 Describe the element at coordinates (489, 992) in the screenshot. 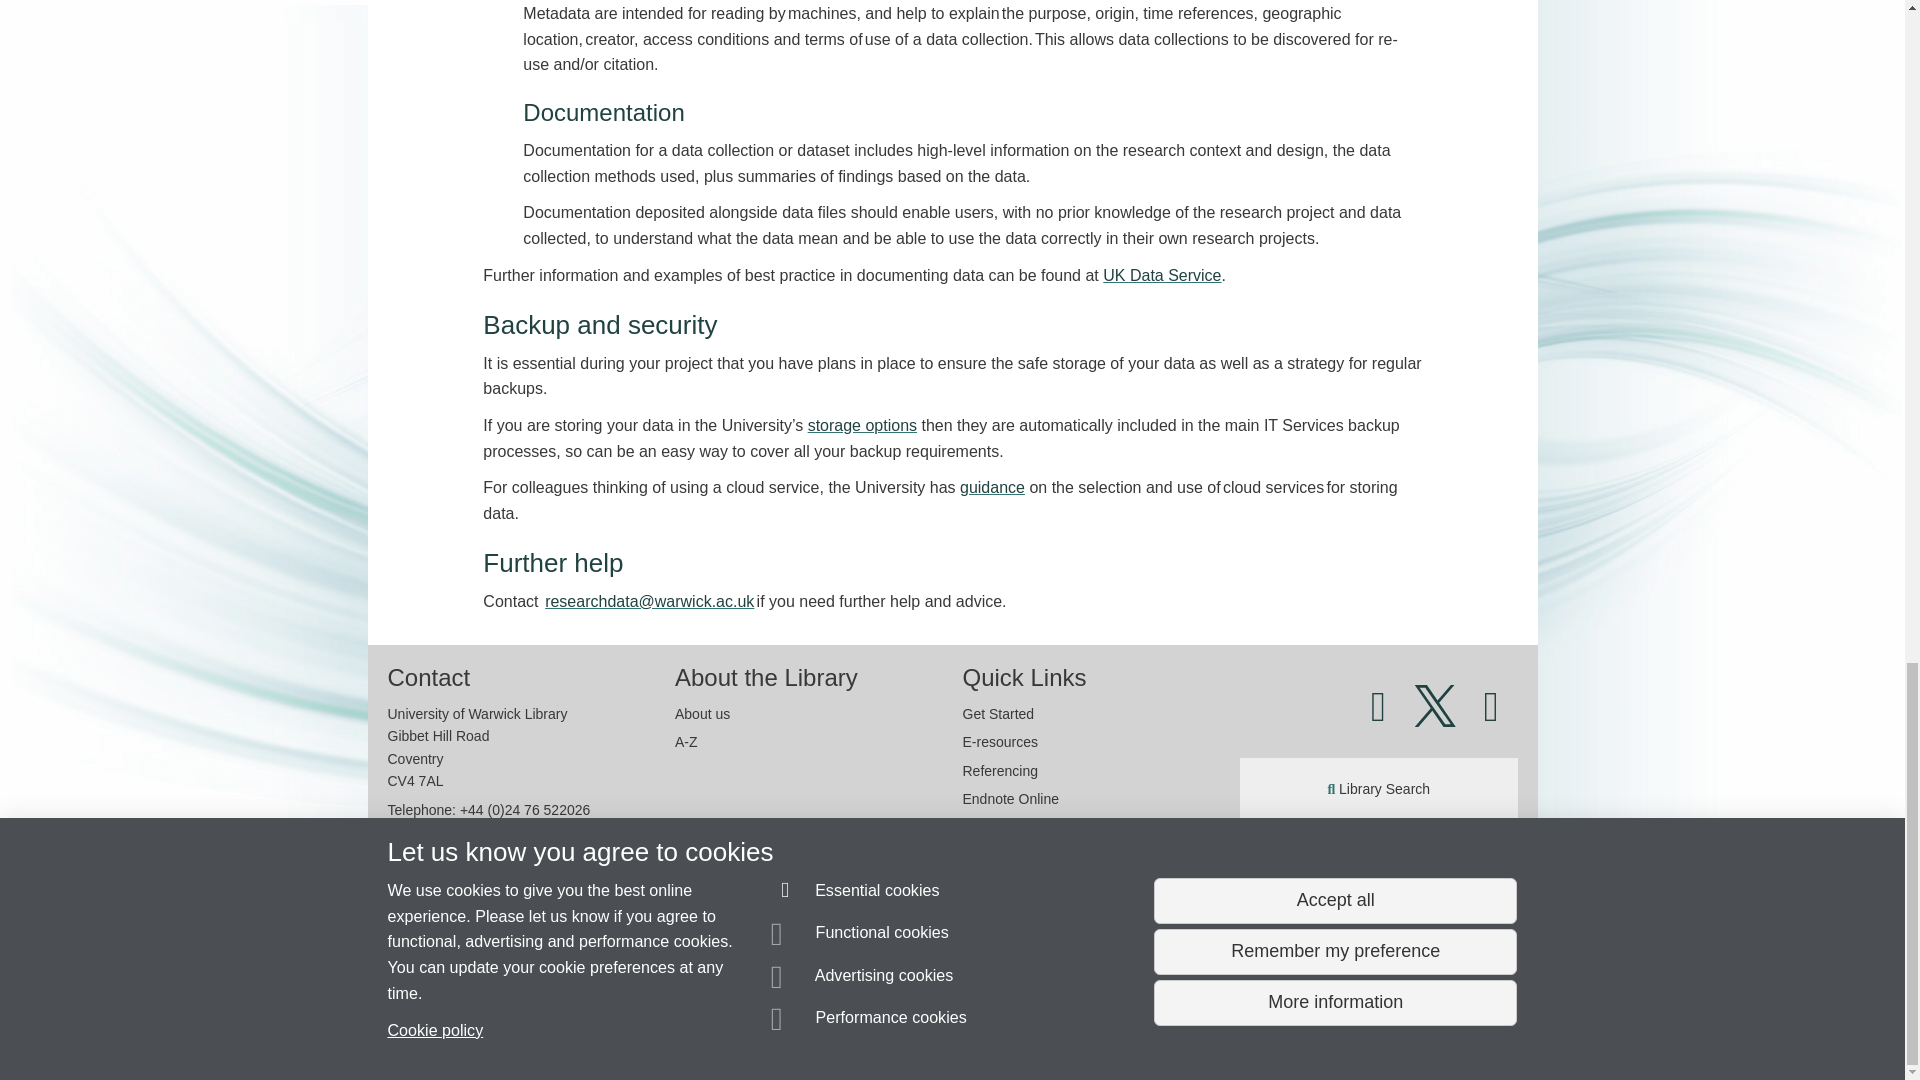

I see `Send an email to Enquiries` at that location.